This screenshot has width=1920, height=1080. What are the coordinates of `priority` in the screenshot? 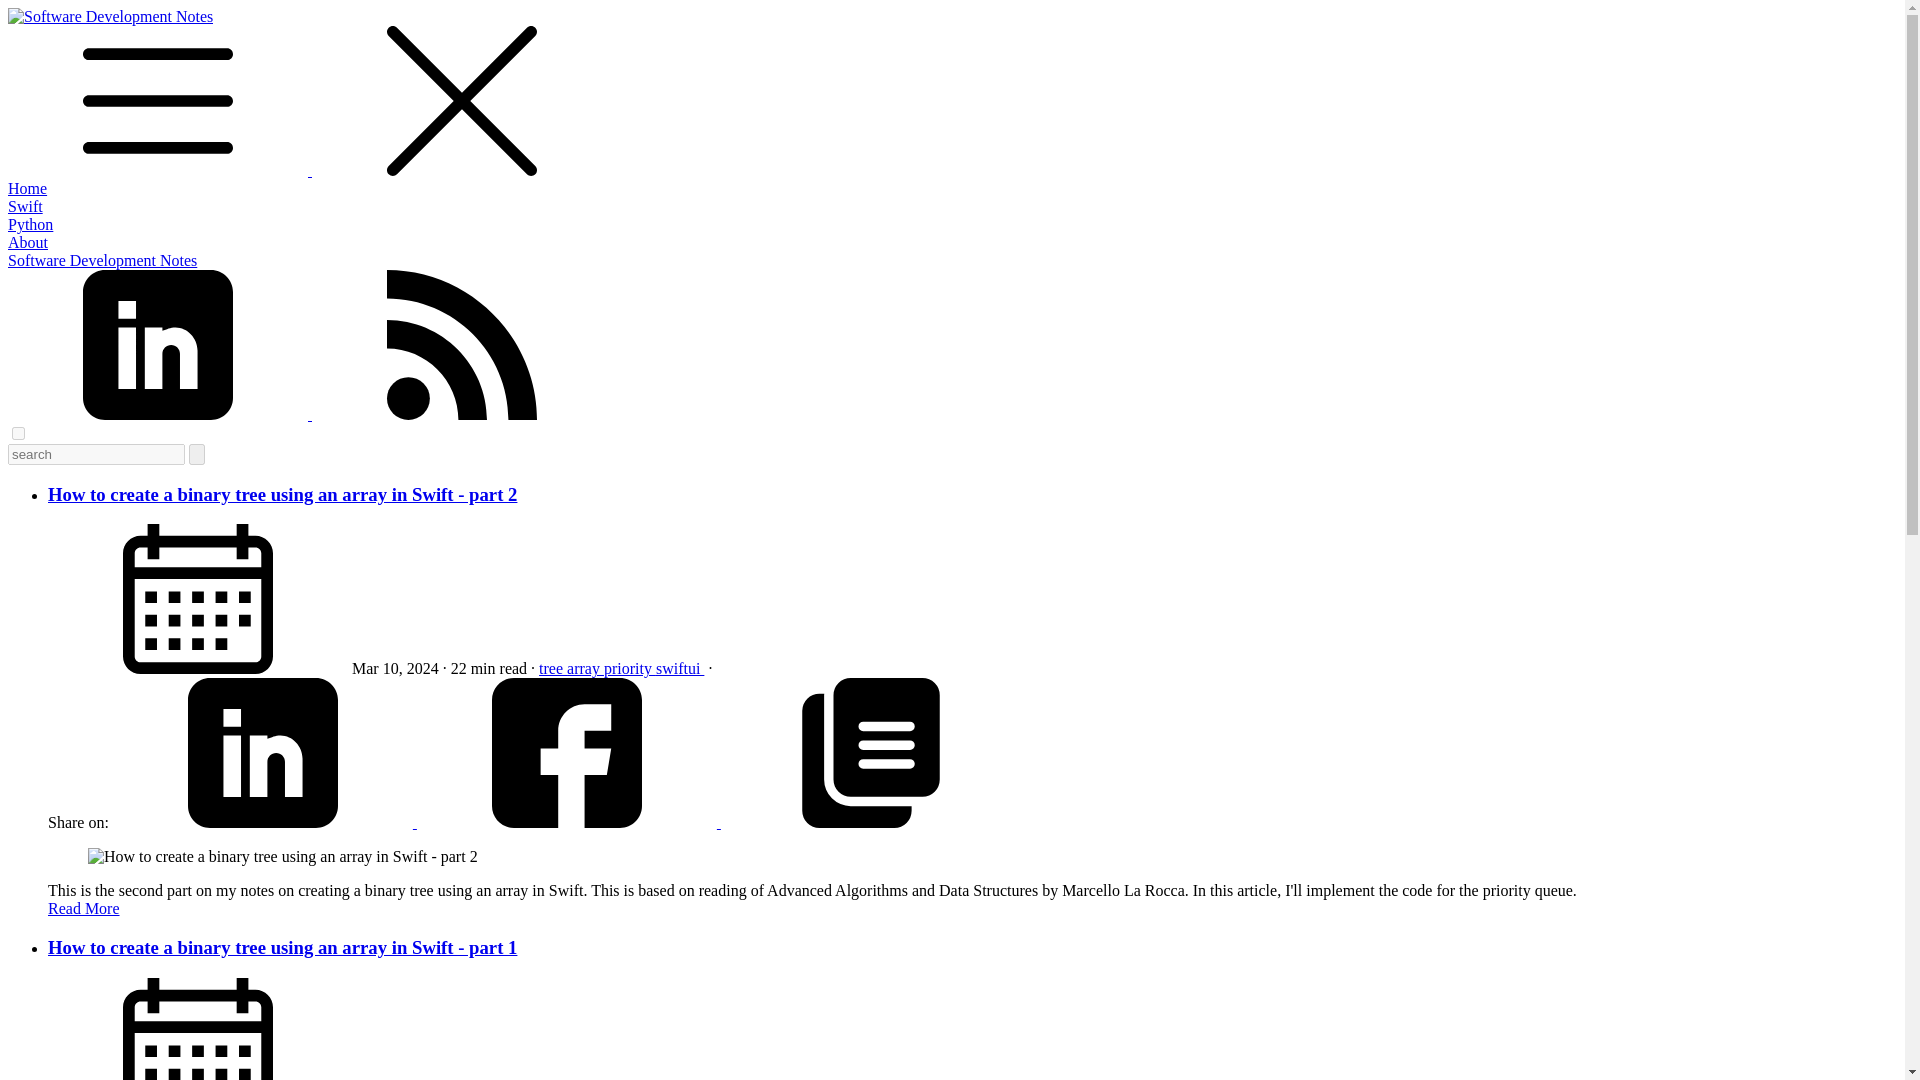 It's located at (630, 668).